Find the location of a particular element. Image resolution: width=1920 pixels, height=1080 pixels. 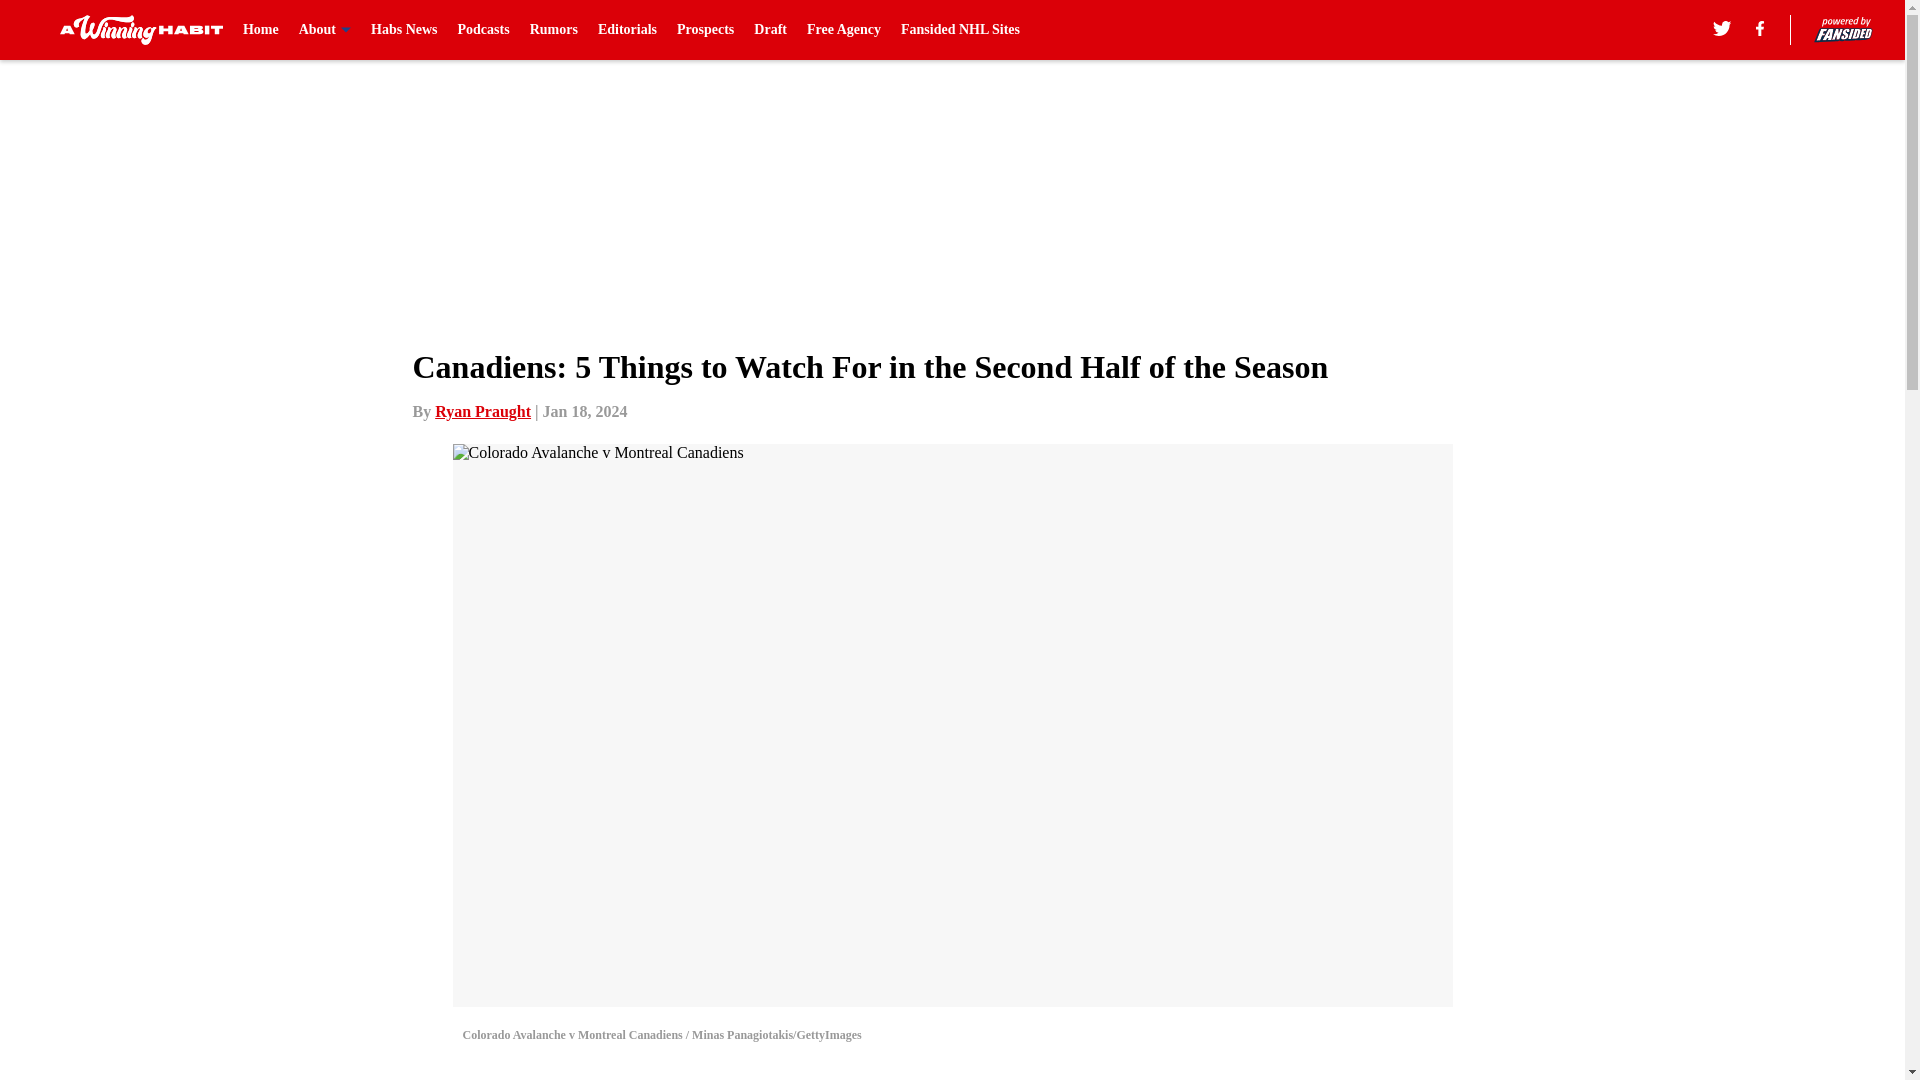

Prospects is located at coordinates (705, 30).